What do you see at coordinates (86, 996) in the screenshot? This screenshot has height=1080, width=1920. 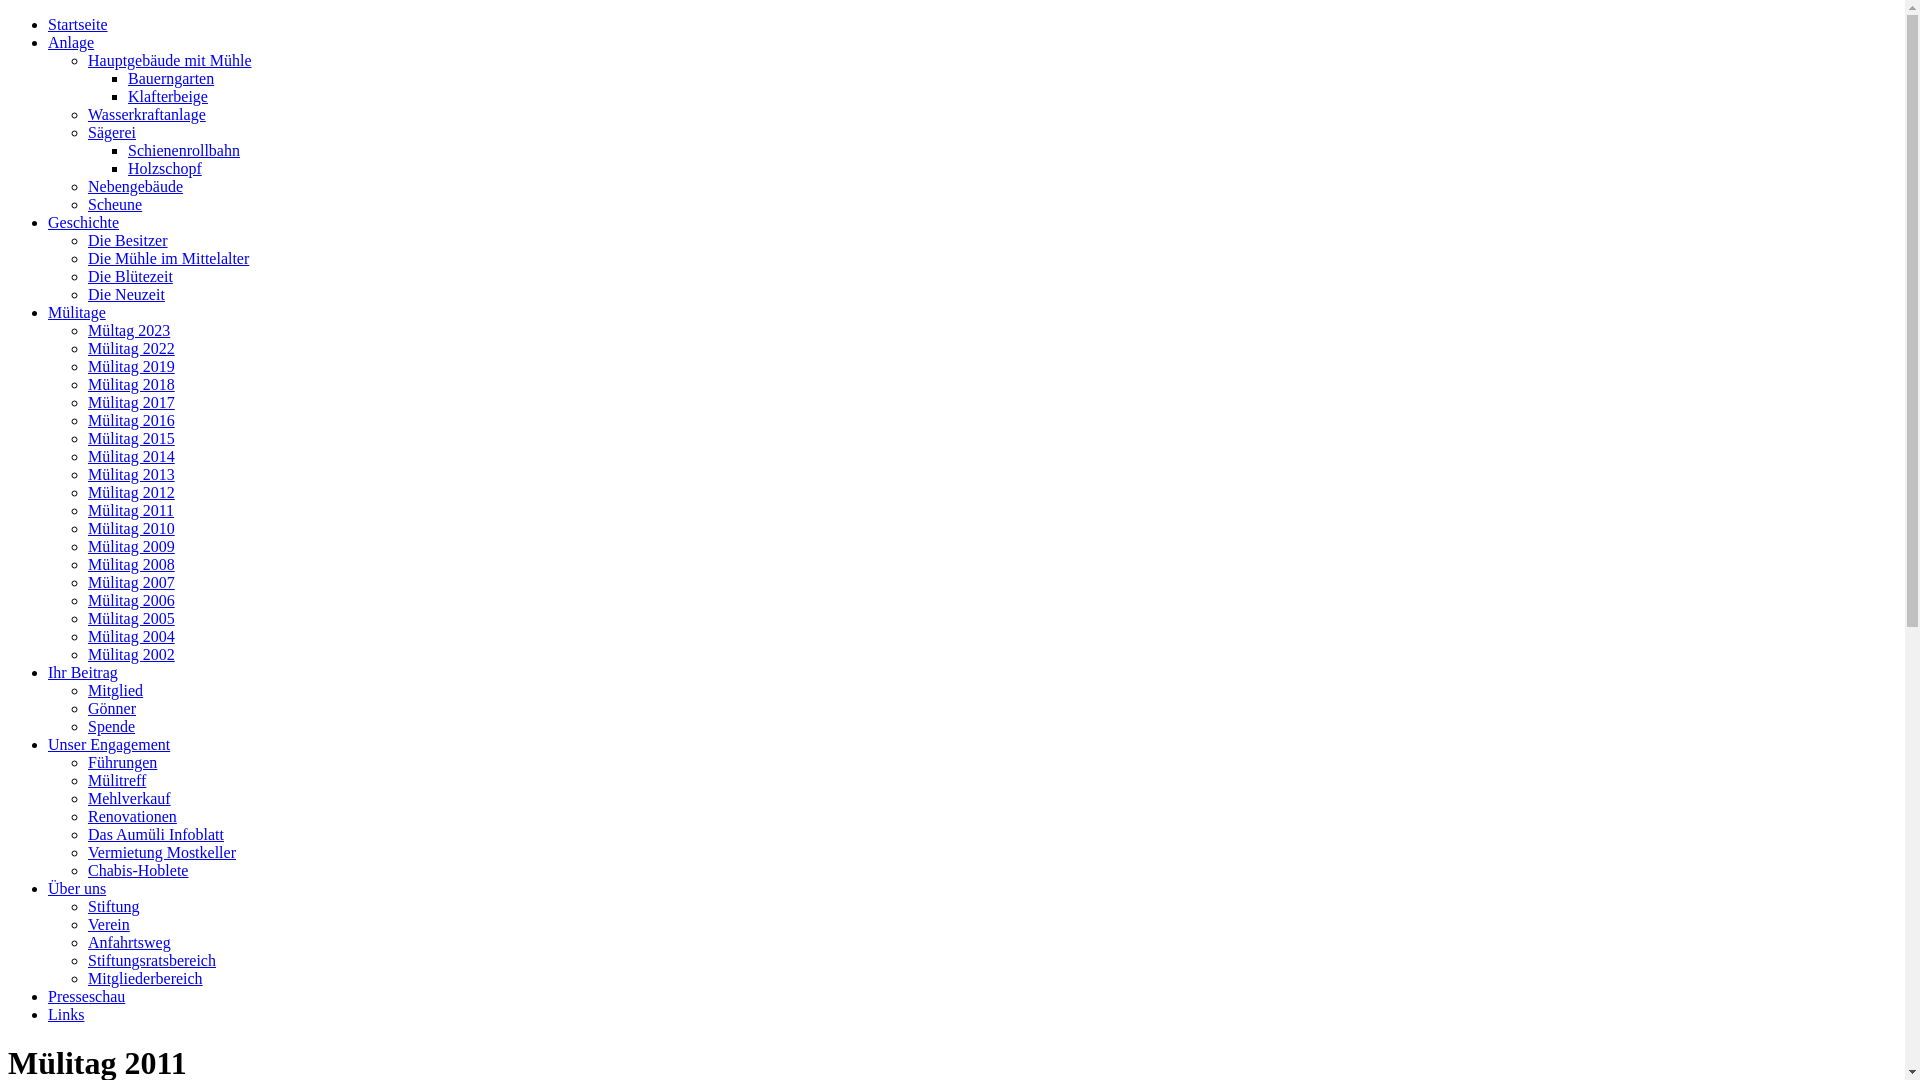 I see `Presseschau` at bounding box center [86, 996].